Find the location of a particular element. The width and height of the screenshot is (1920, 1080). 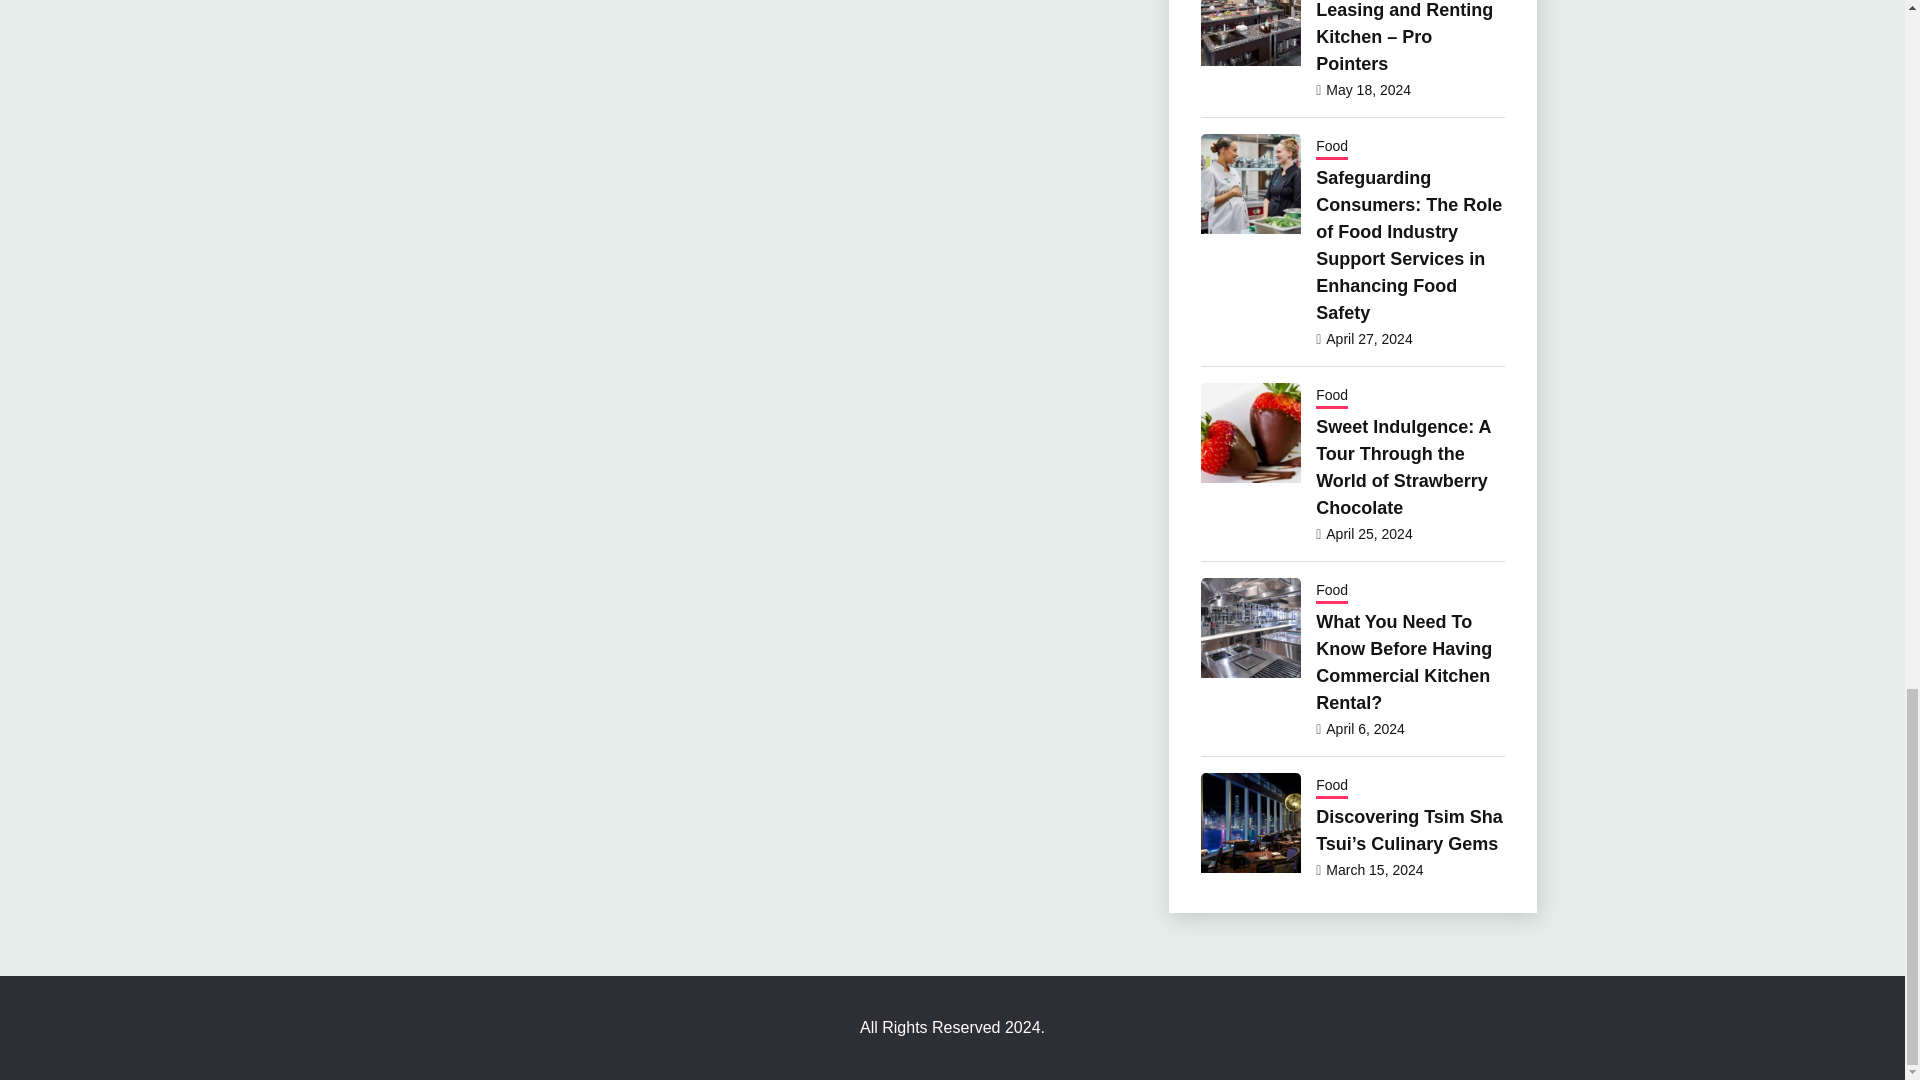

Food is located at coordinates (1331, 148).